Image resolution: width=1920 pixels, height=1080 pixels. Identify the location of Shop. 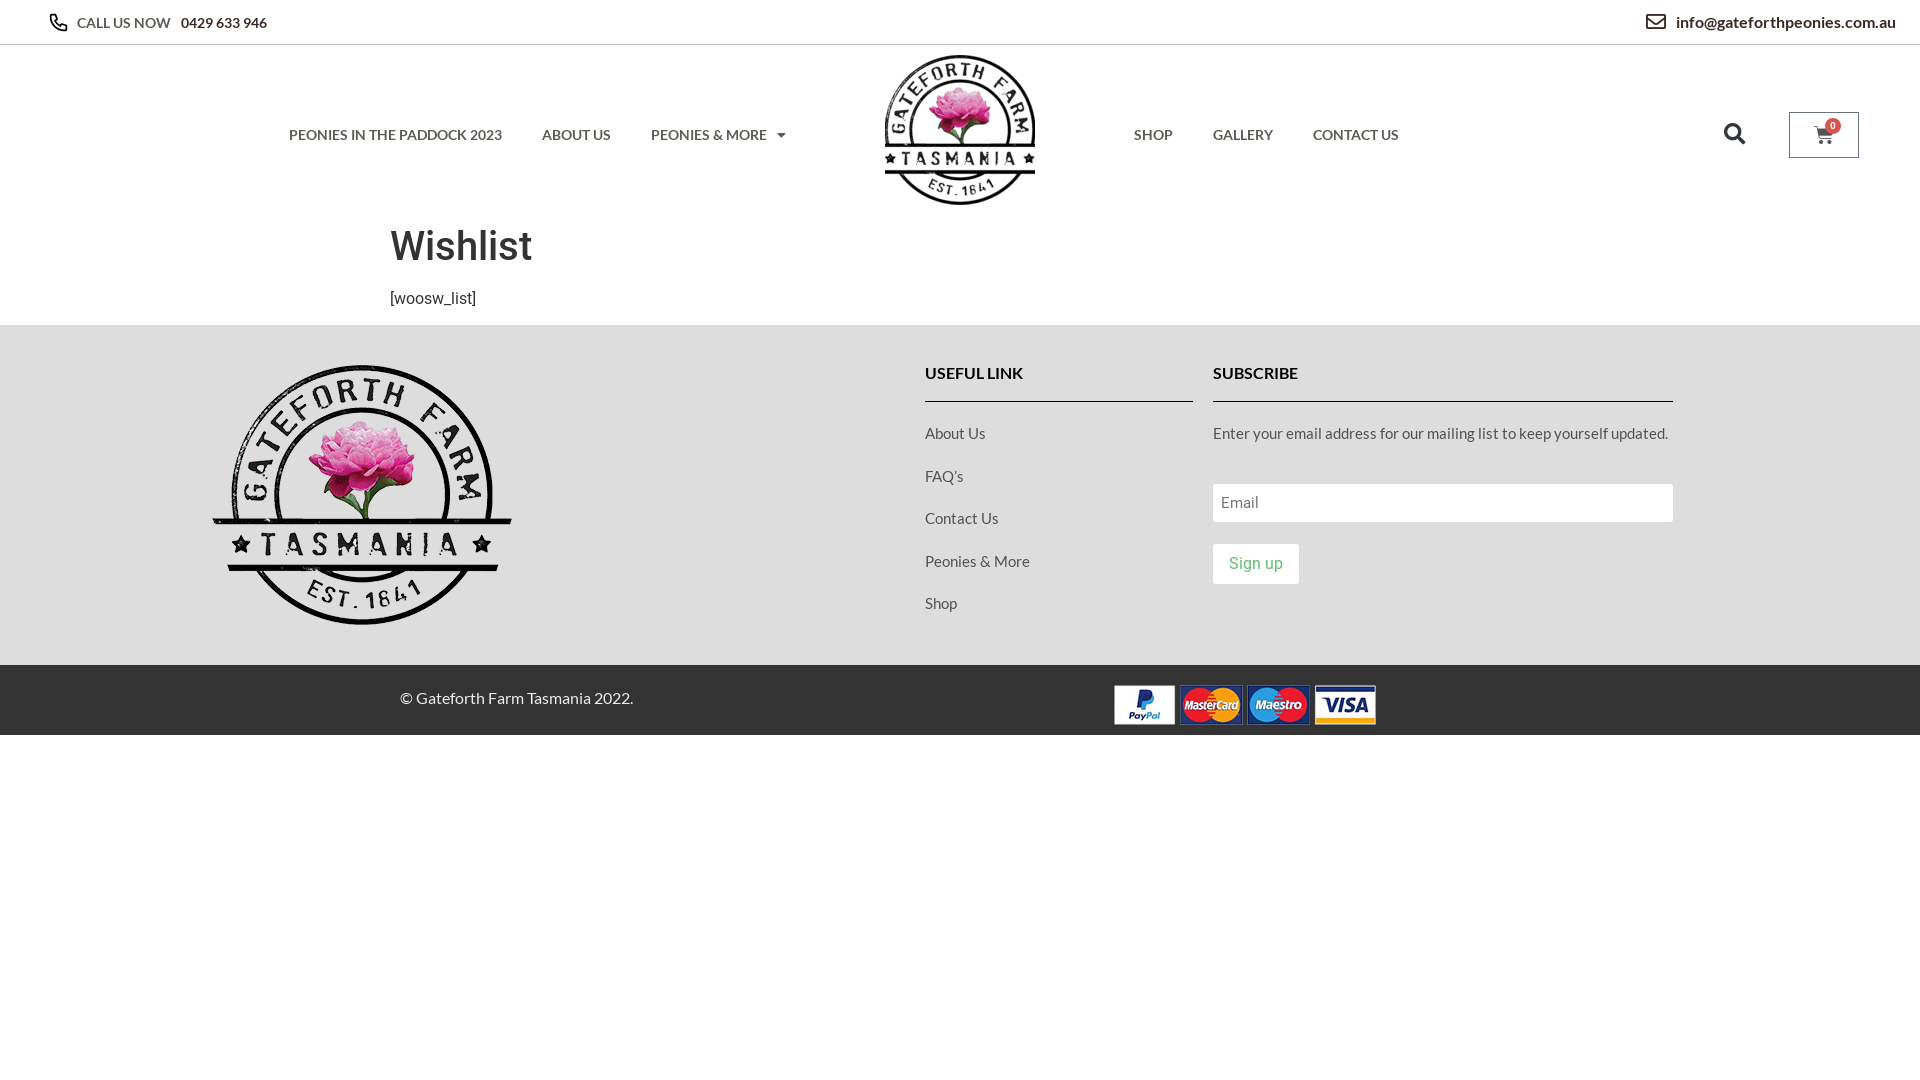
(1059, 604).